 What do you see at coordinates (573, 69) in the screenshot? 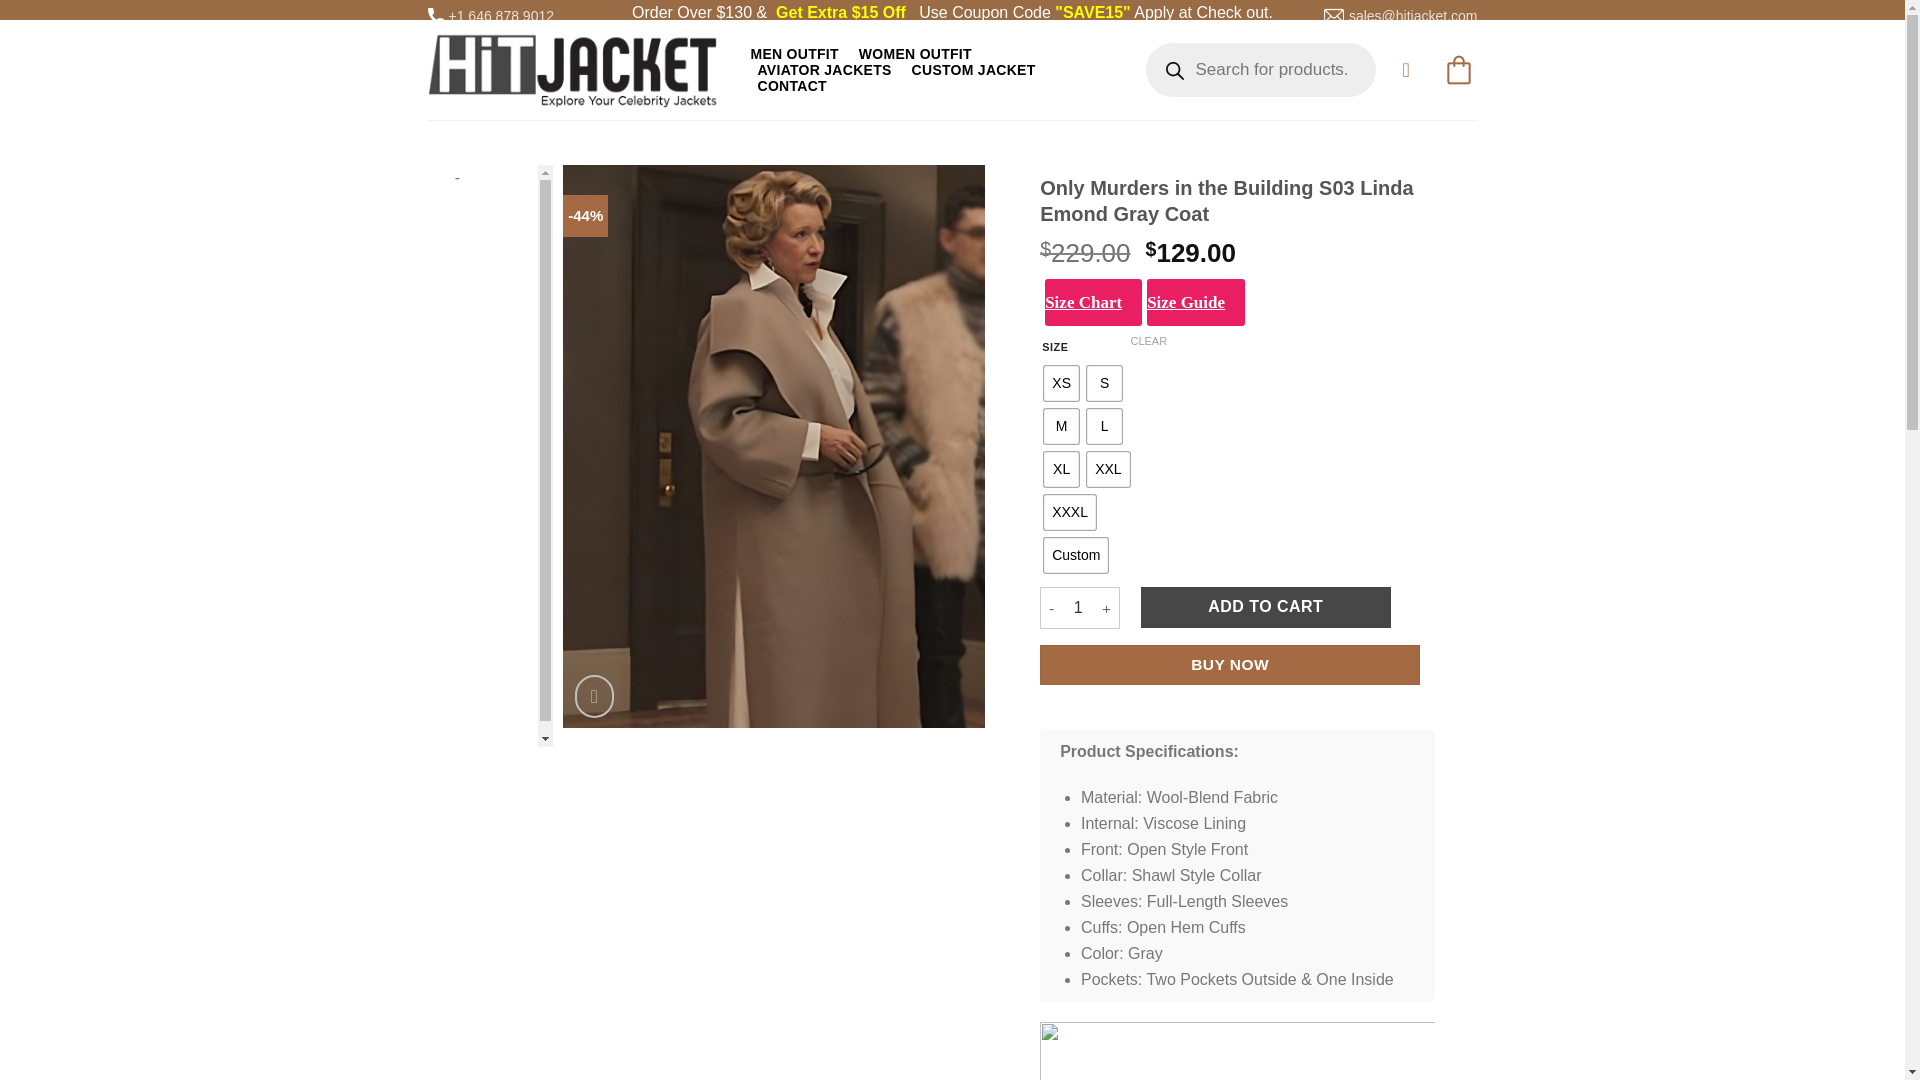
I see `Hit Jacket` at bounding box center [573, 69].